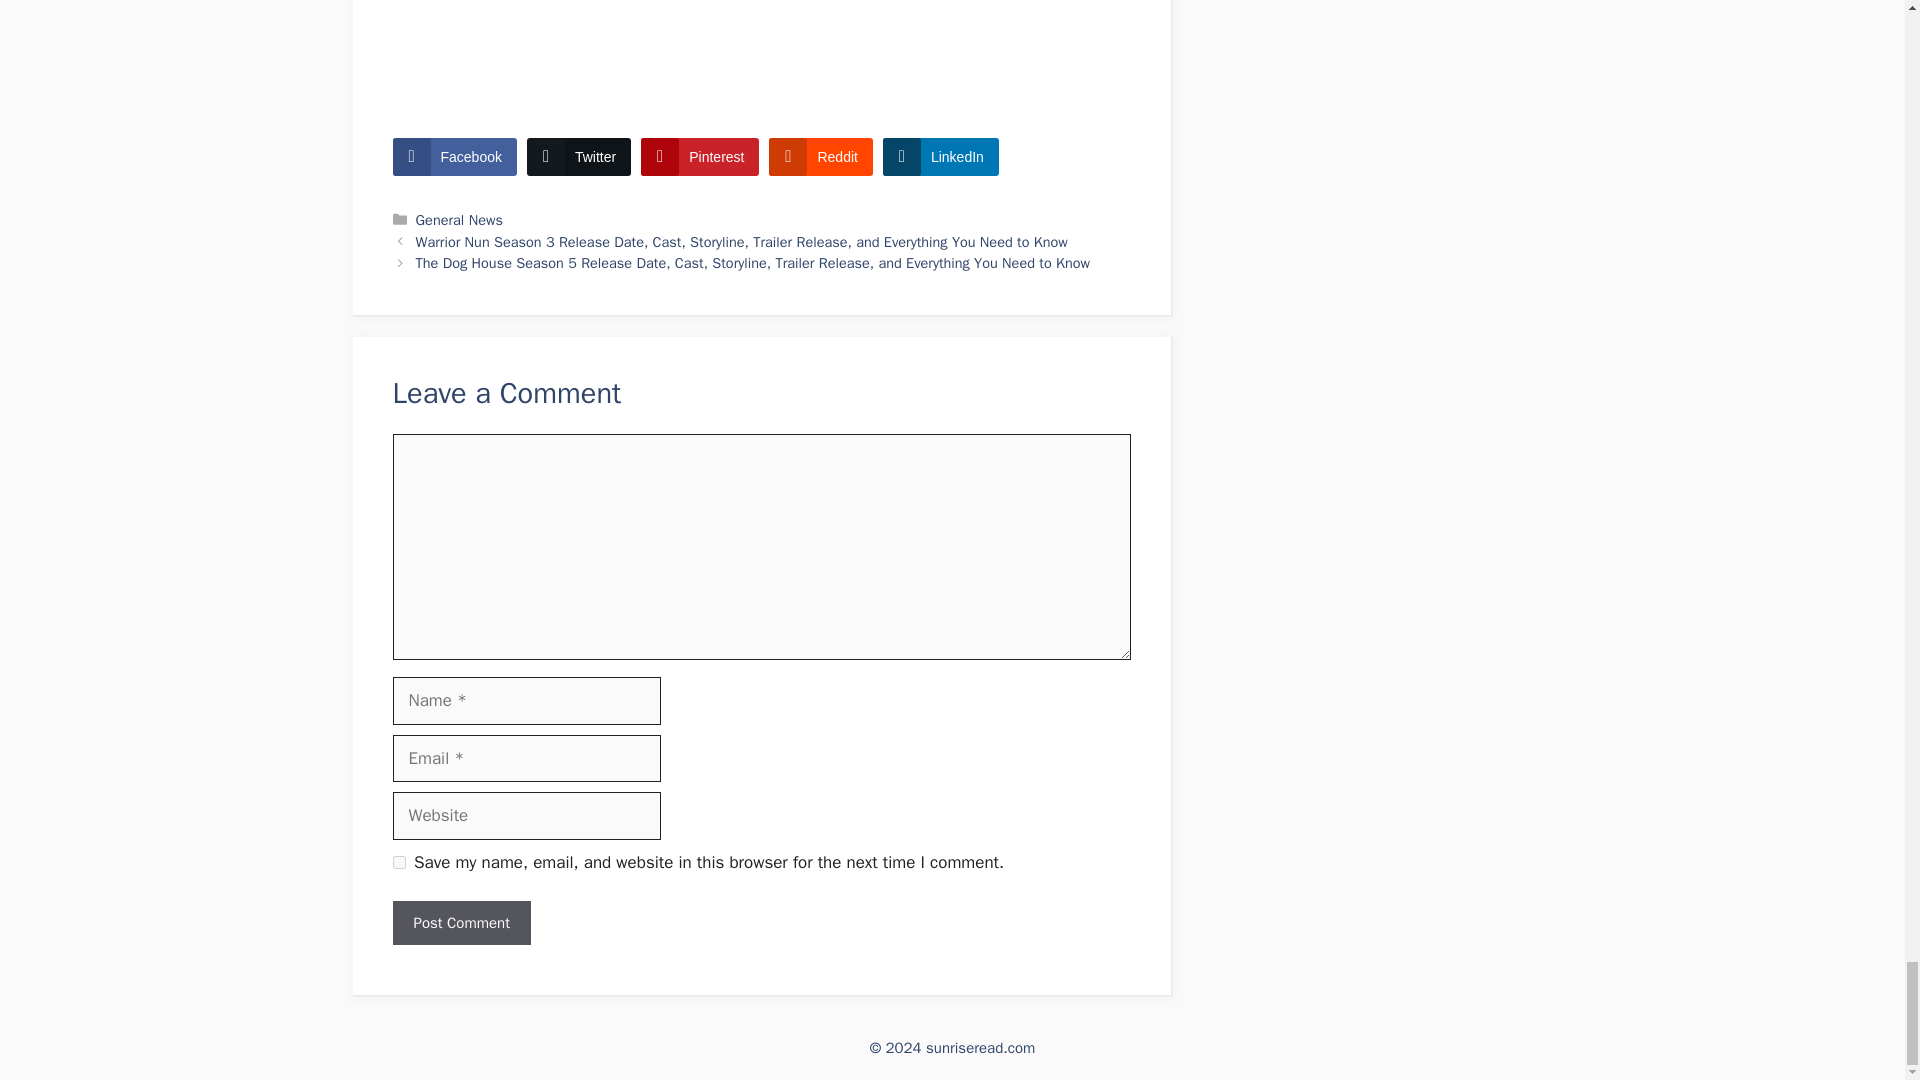  I want to click on LinkedIn, so click(940, 157).